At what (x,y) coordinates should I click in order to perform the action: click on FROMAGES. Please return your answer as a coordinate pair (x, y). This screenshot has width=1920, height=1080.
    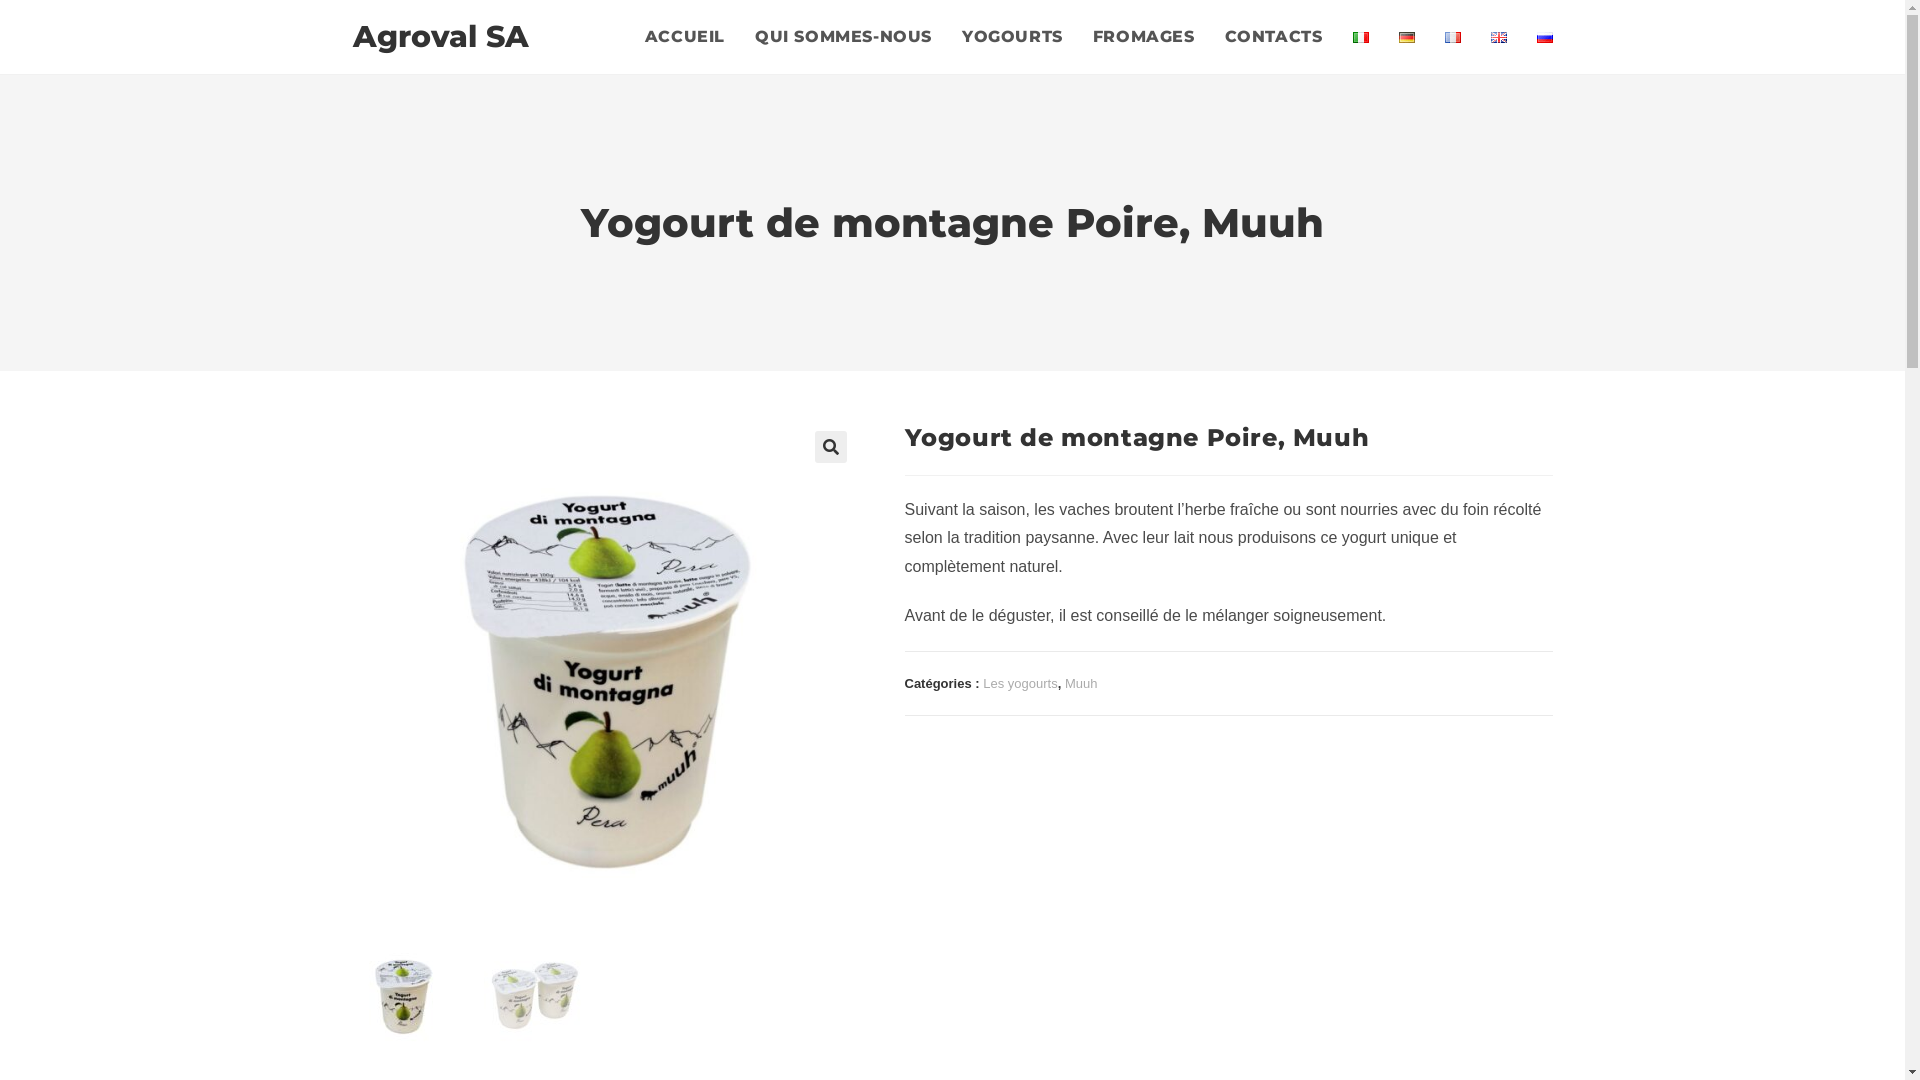
    Looking at the image, I should click on (1144, 37).